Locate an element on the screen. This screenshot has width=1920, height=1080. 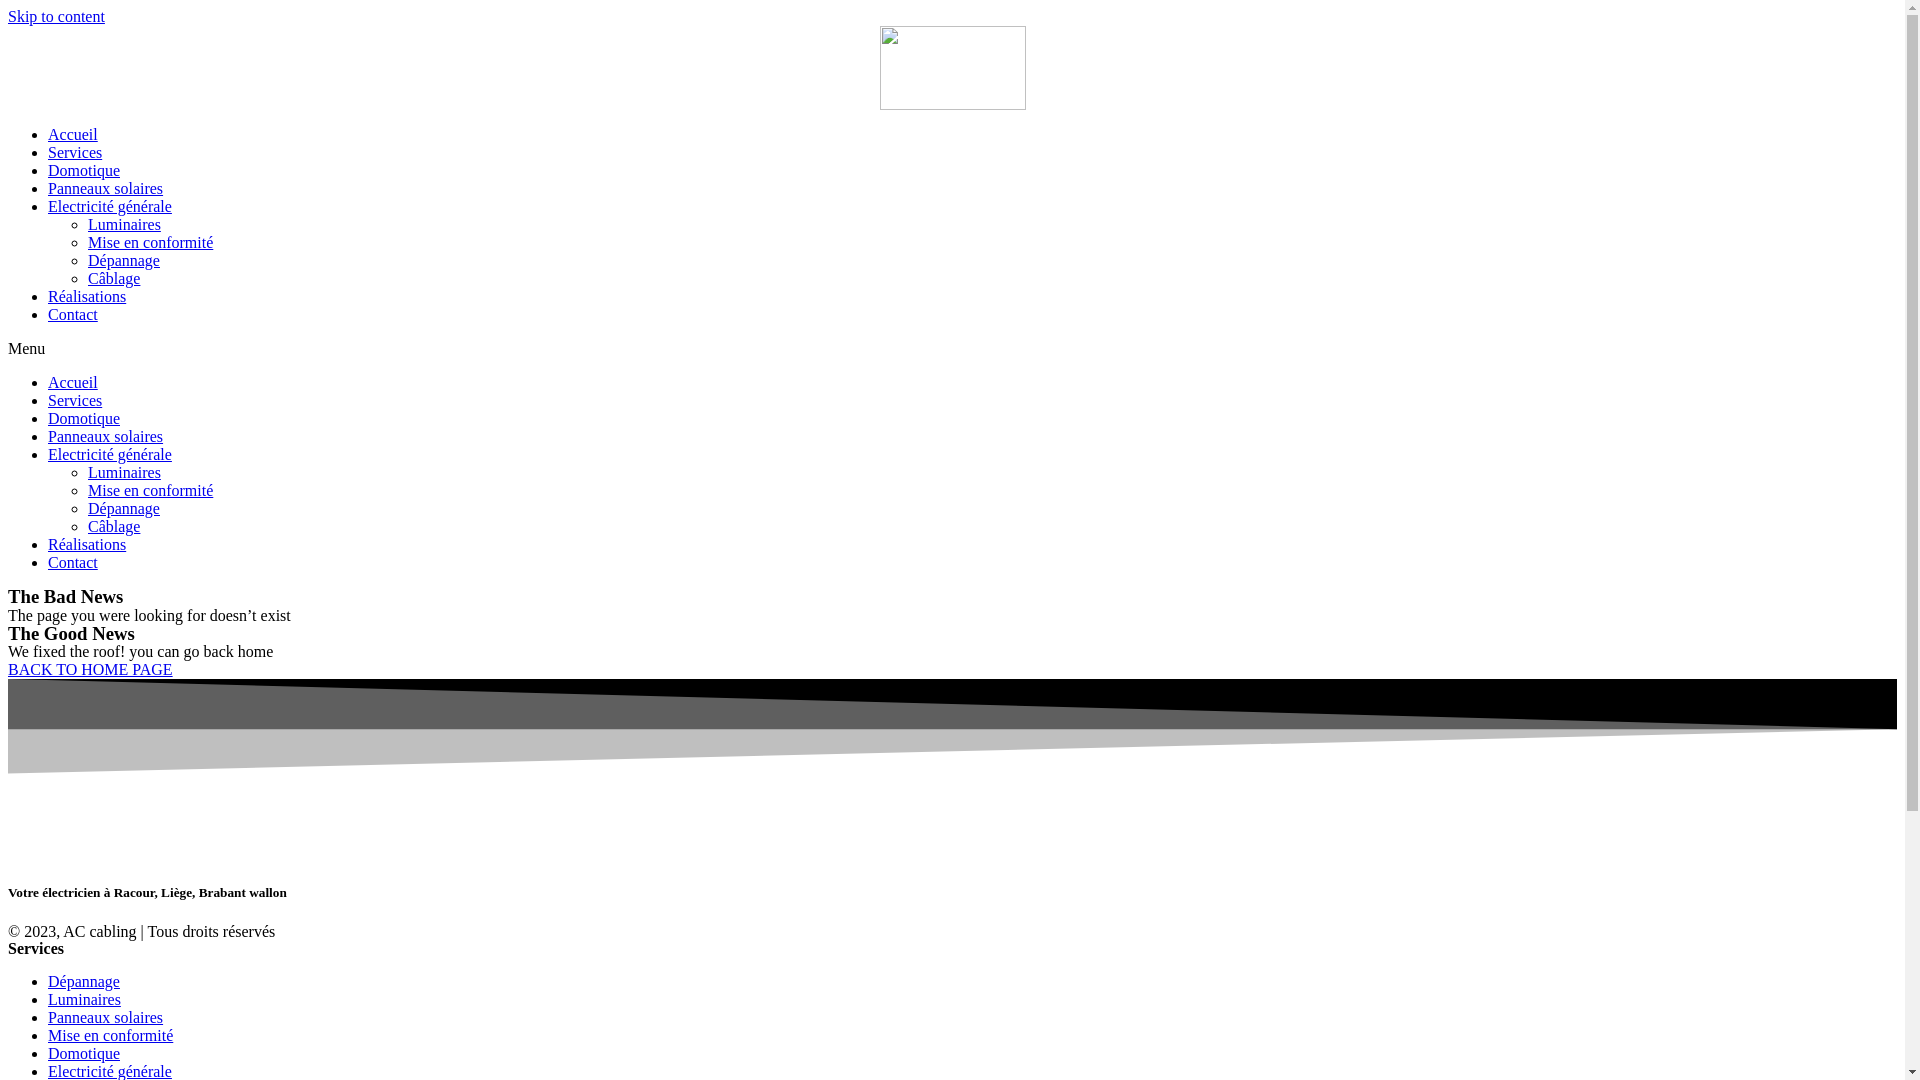
Domotique is located at coordinates (84, 170).